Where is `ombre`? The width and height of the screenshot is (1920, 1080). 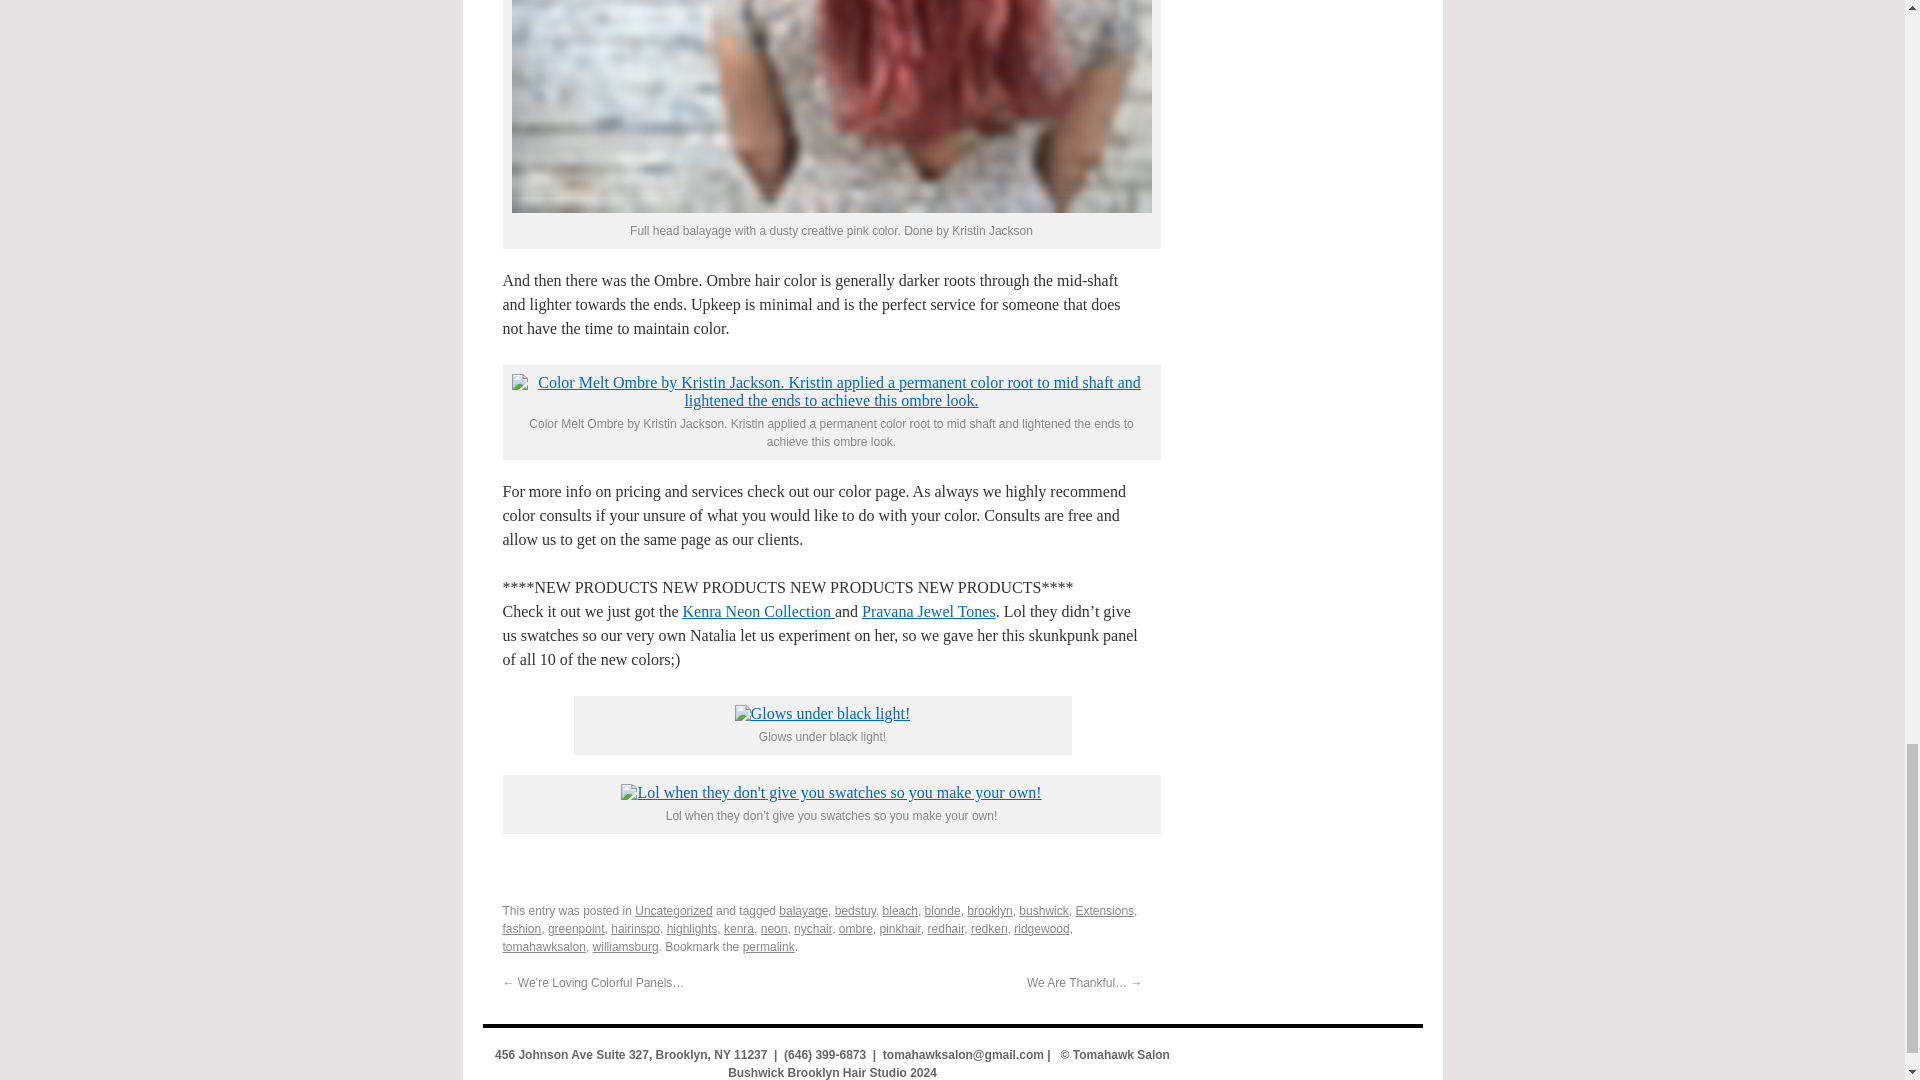
ombre is located at coordinates (856, 929).